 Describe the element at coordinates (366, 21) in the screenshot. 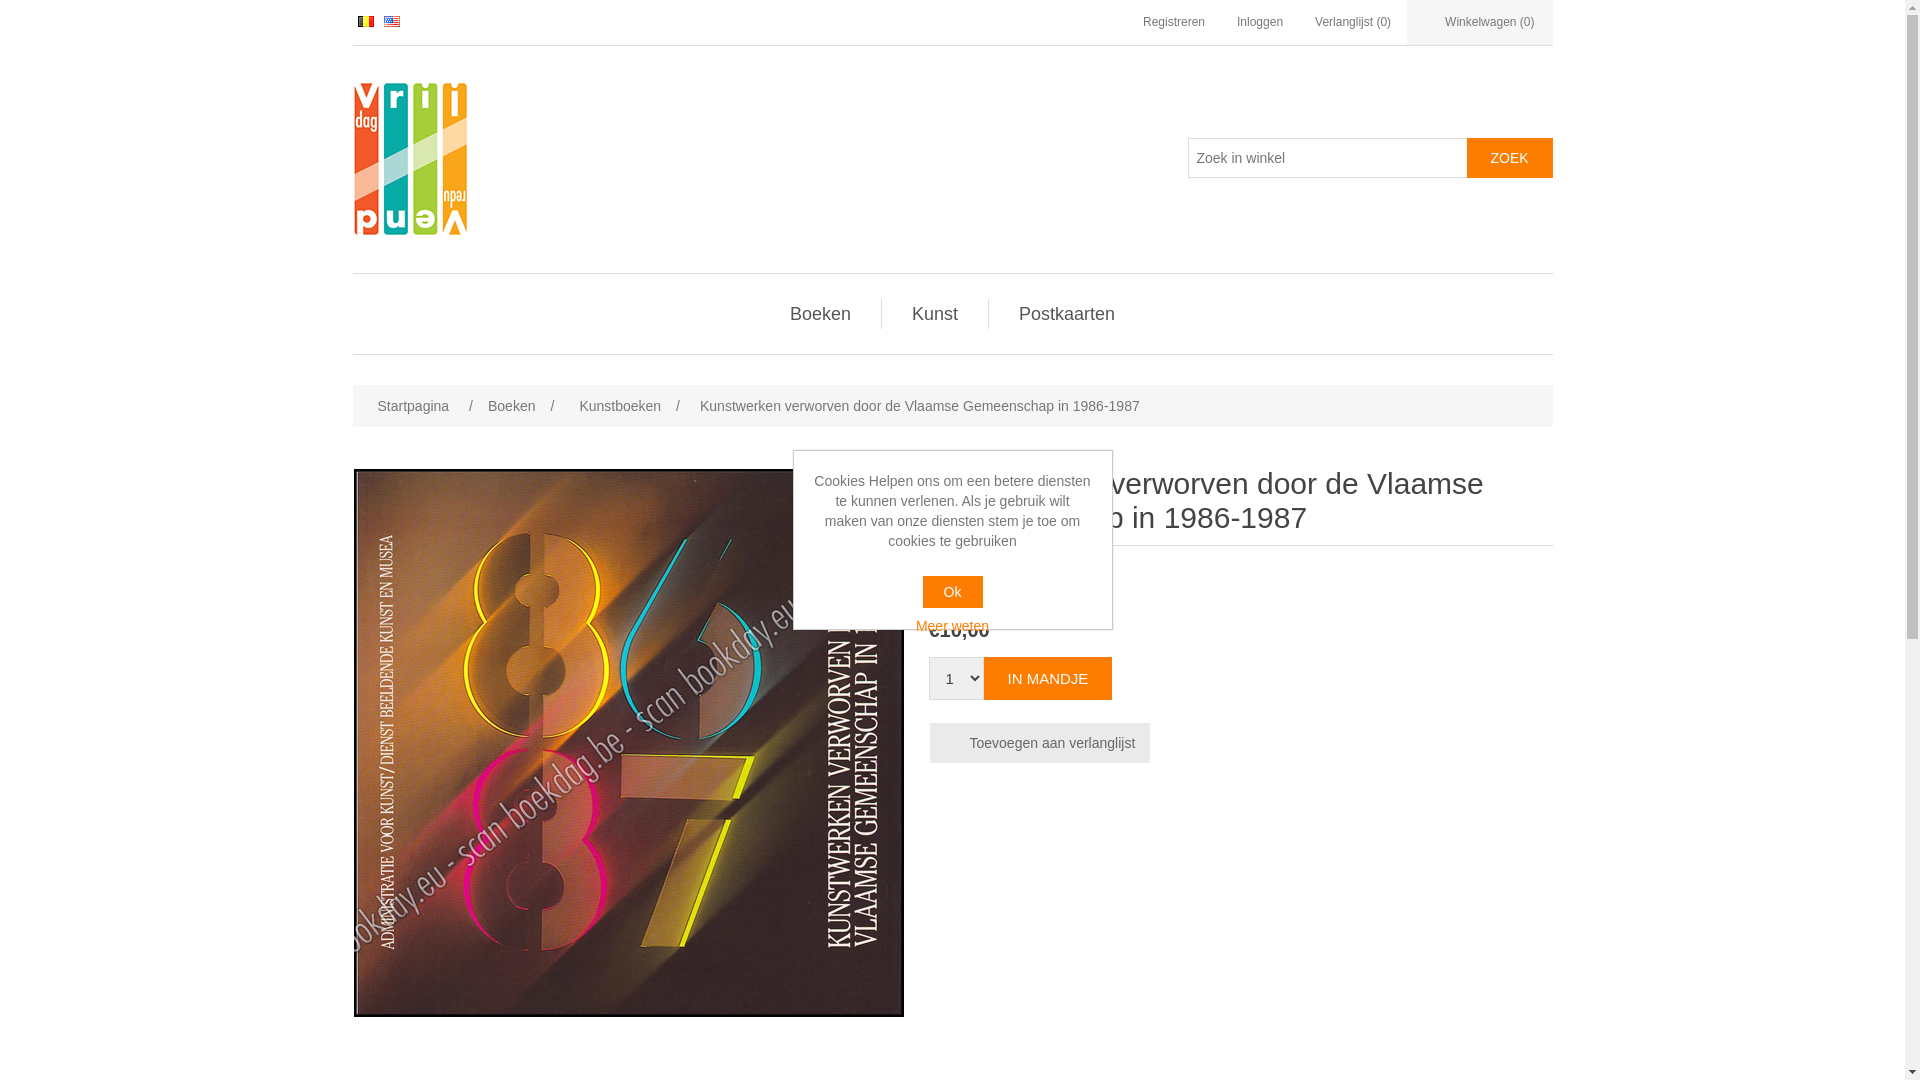

I see `Nederlands` at that location.